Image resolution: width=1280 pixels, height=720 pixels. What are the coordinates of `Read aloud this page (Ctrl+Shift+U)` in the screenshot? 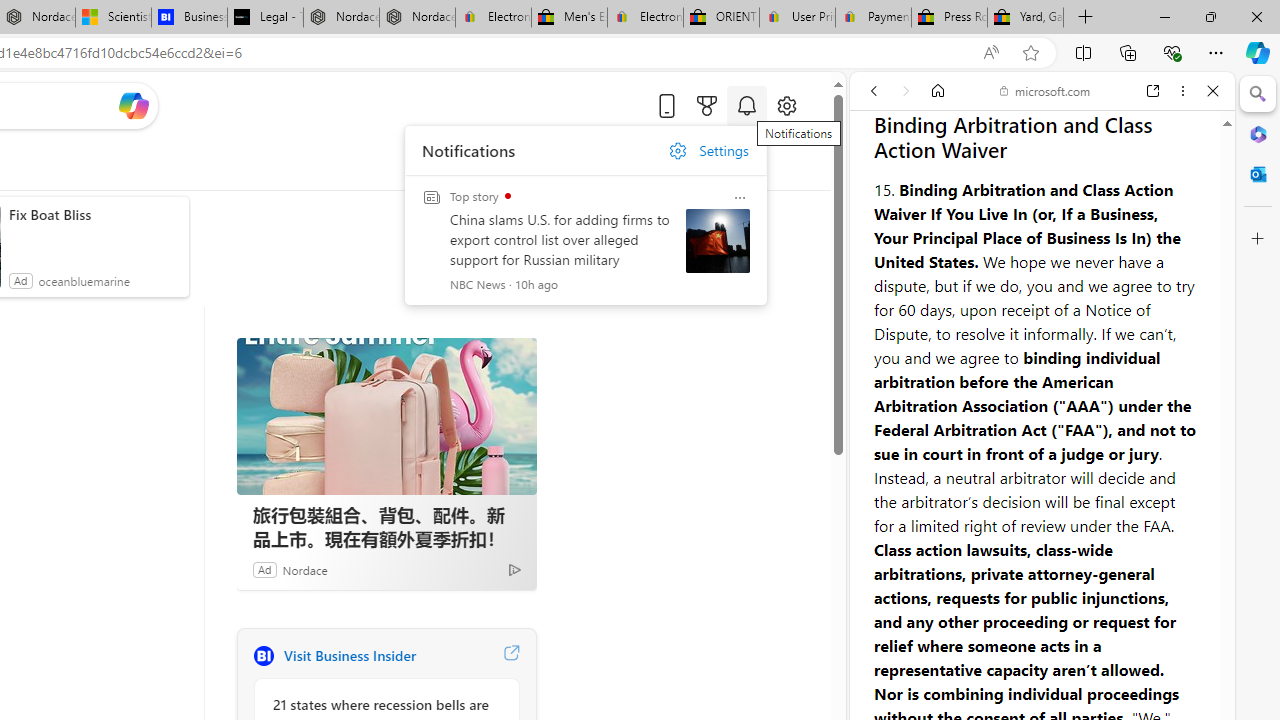 It's located at (991, 53).